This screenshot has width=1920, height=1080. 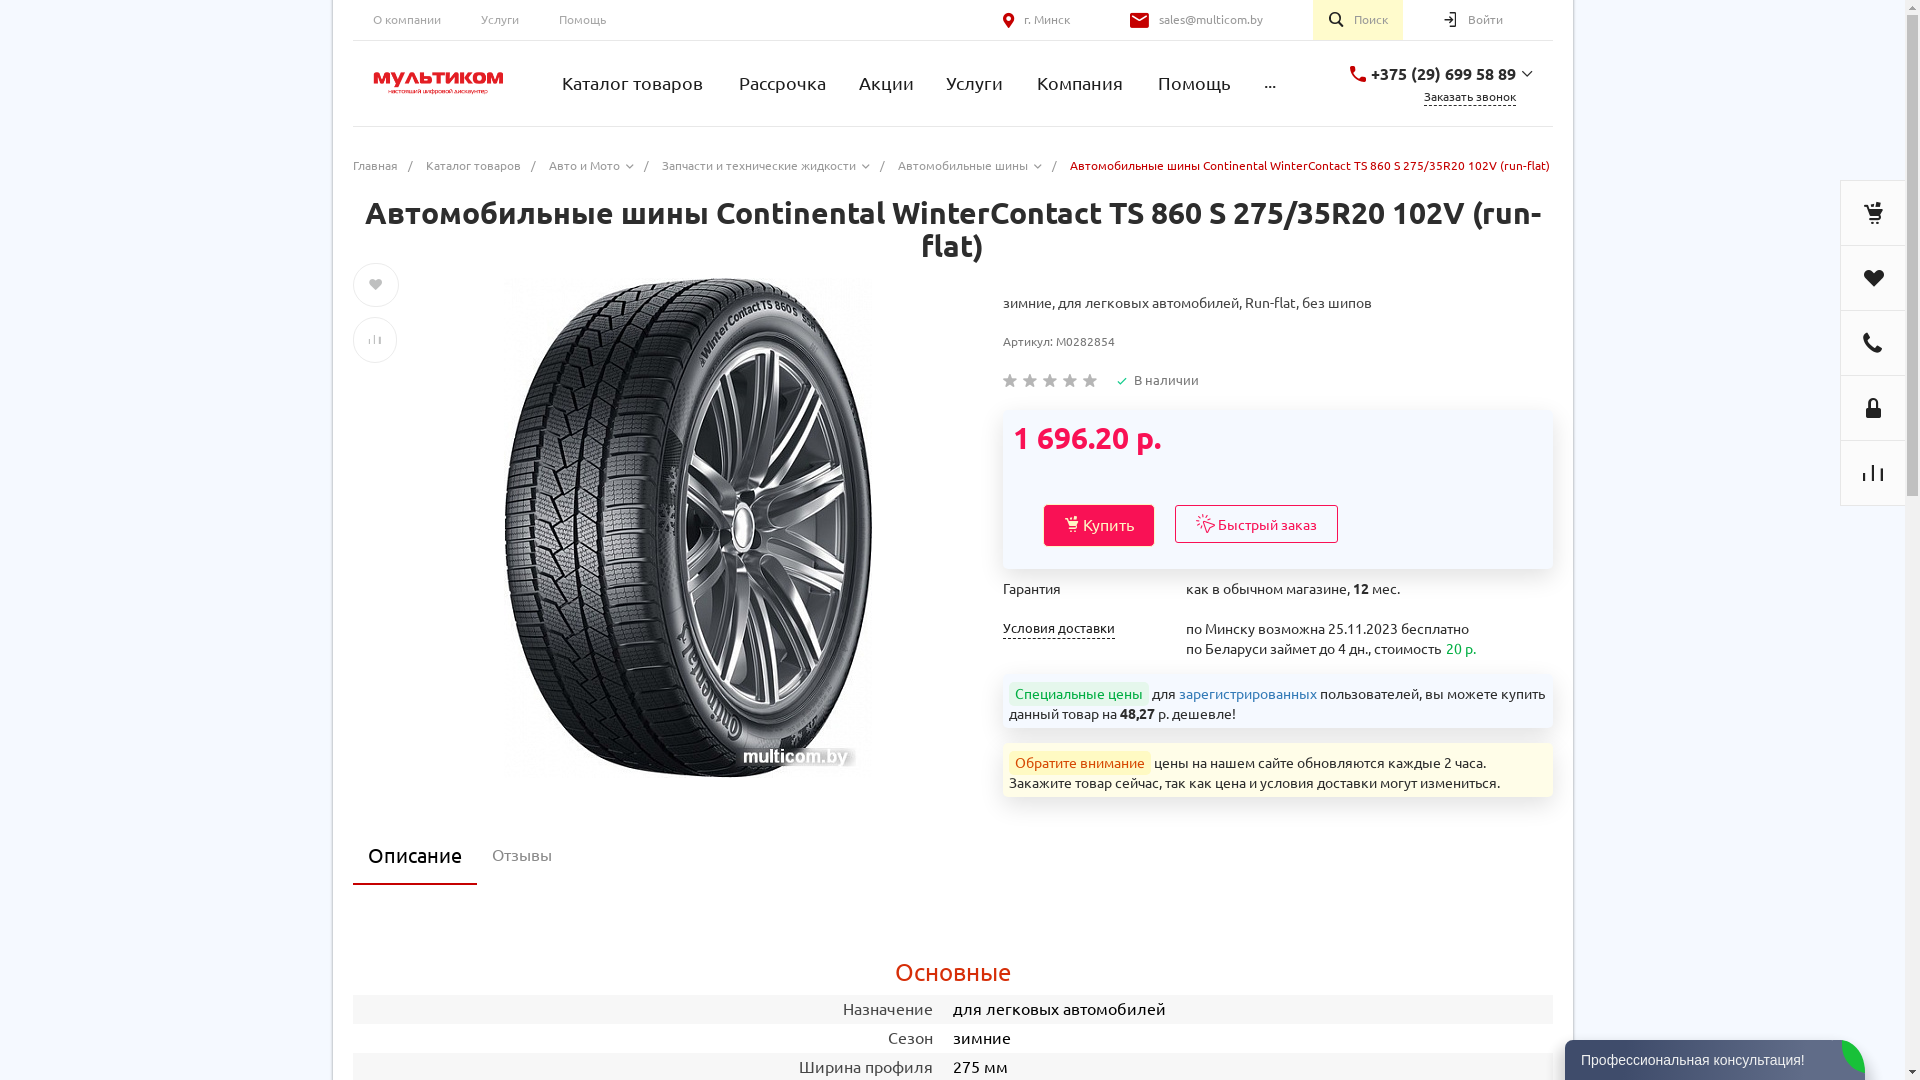 What do you see at coordinates (1050, 380) in the screenshot?
I see `3` at bounding box center [1050, 380].